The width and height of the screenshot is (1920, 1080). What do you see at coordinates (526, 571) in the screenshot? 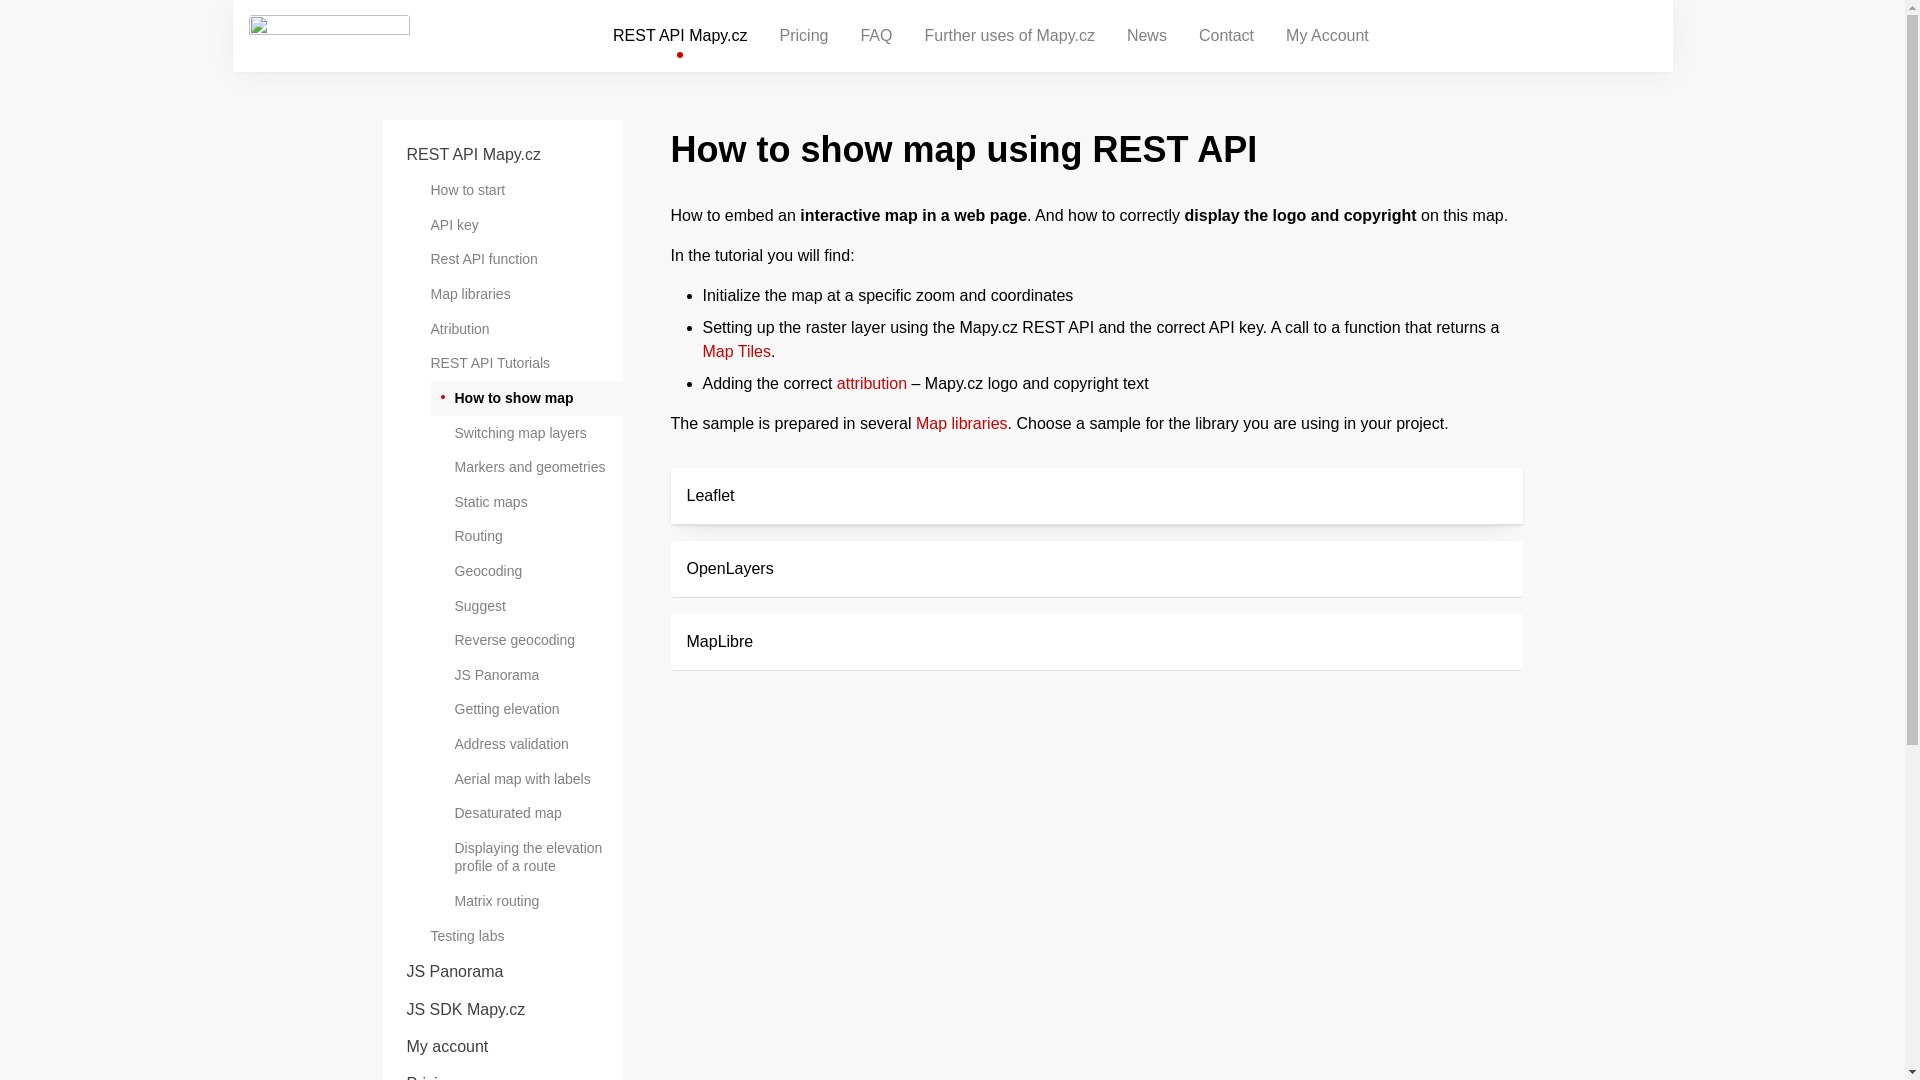
I see `Geocoding` at bounding box center [526, 571].